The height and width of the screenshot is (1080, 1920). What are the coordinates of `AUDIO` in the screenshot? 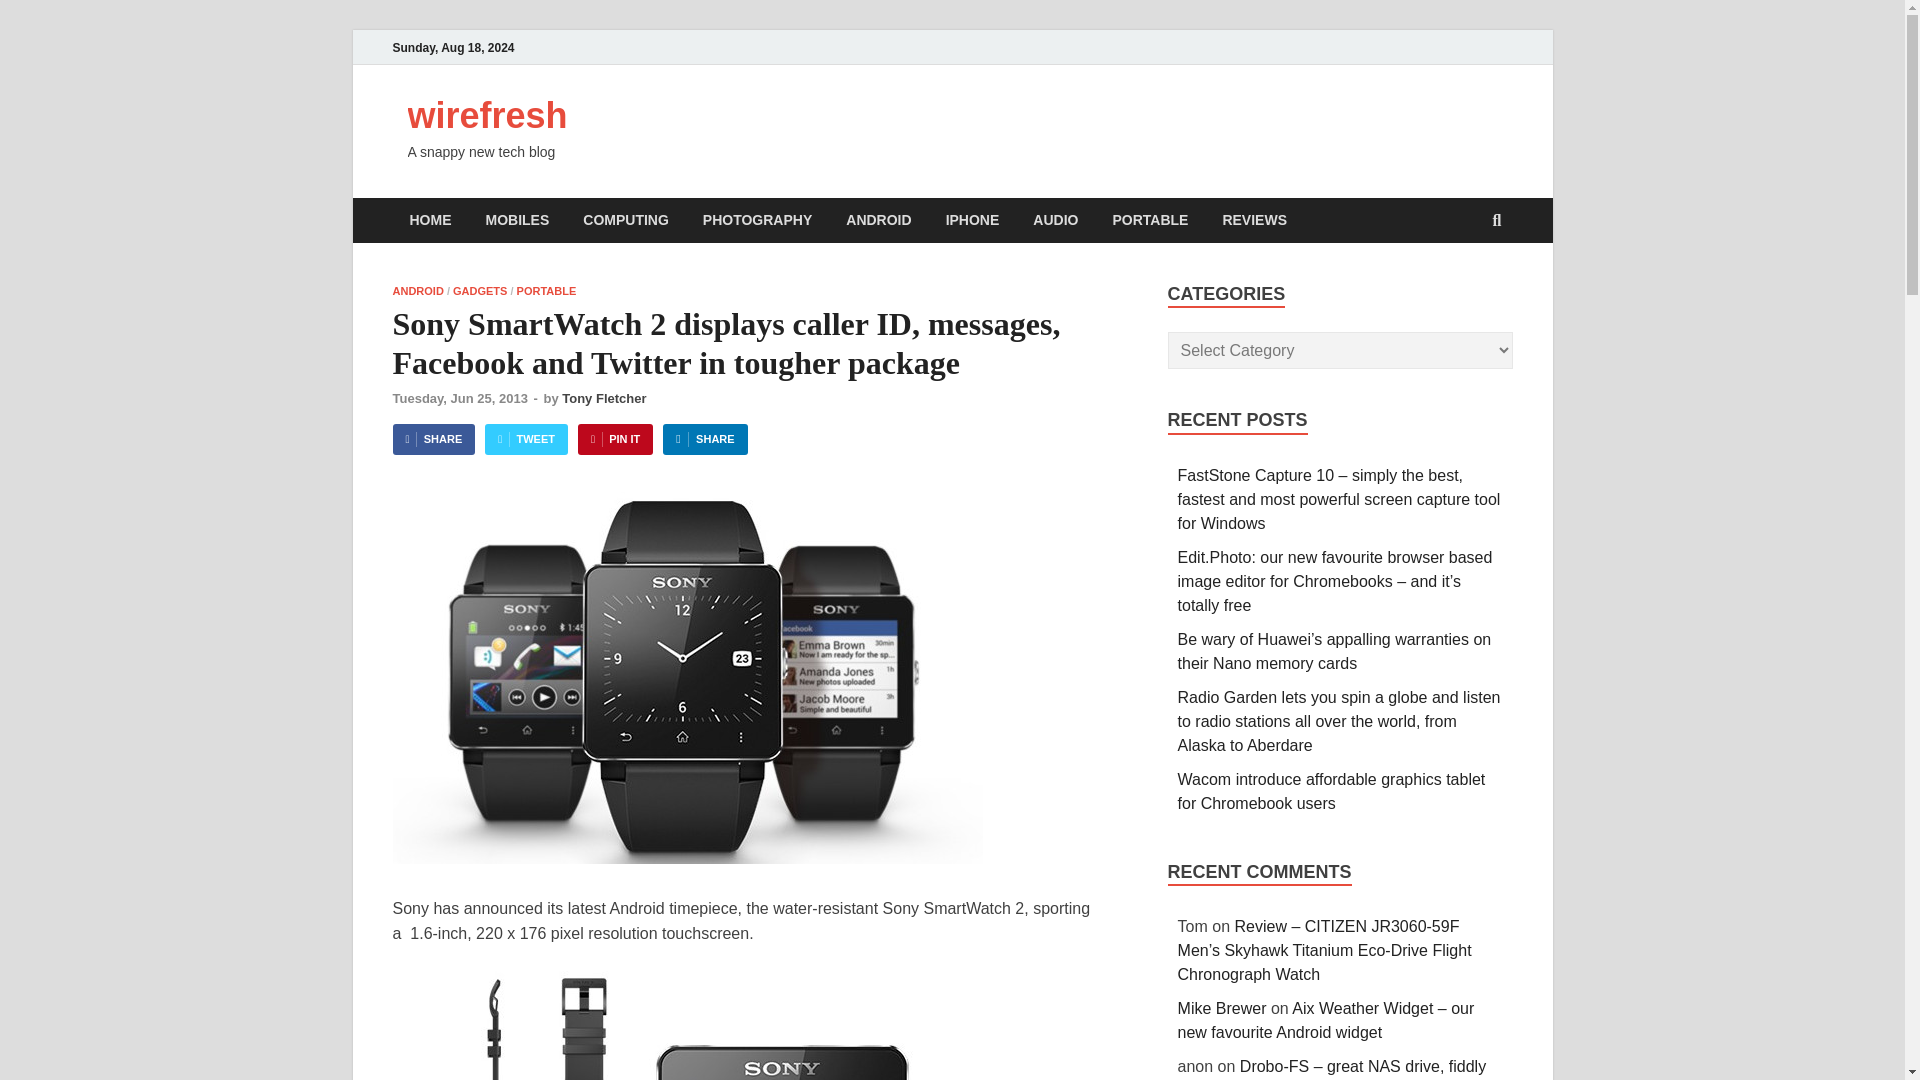 It's located at (1054, 220).